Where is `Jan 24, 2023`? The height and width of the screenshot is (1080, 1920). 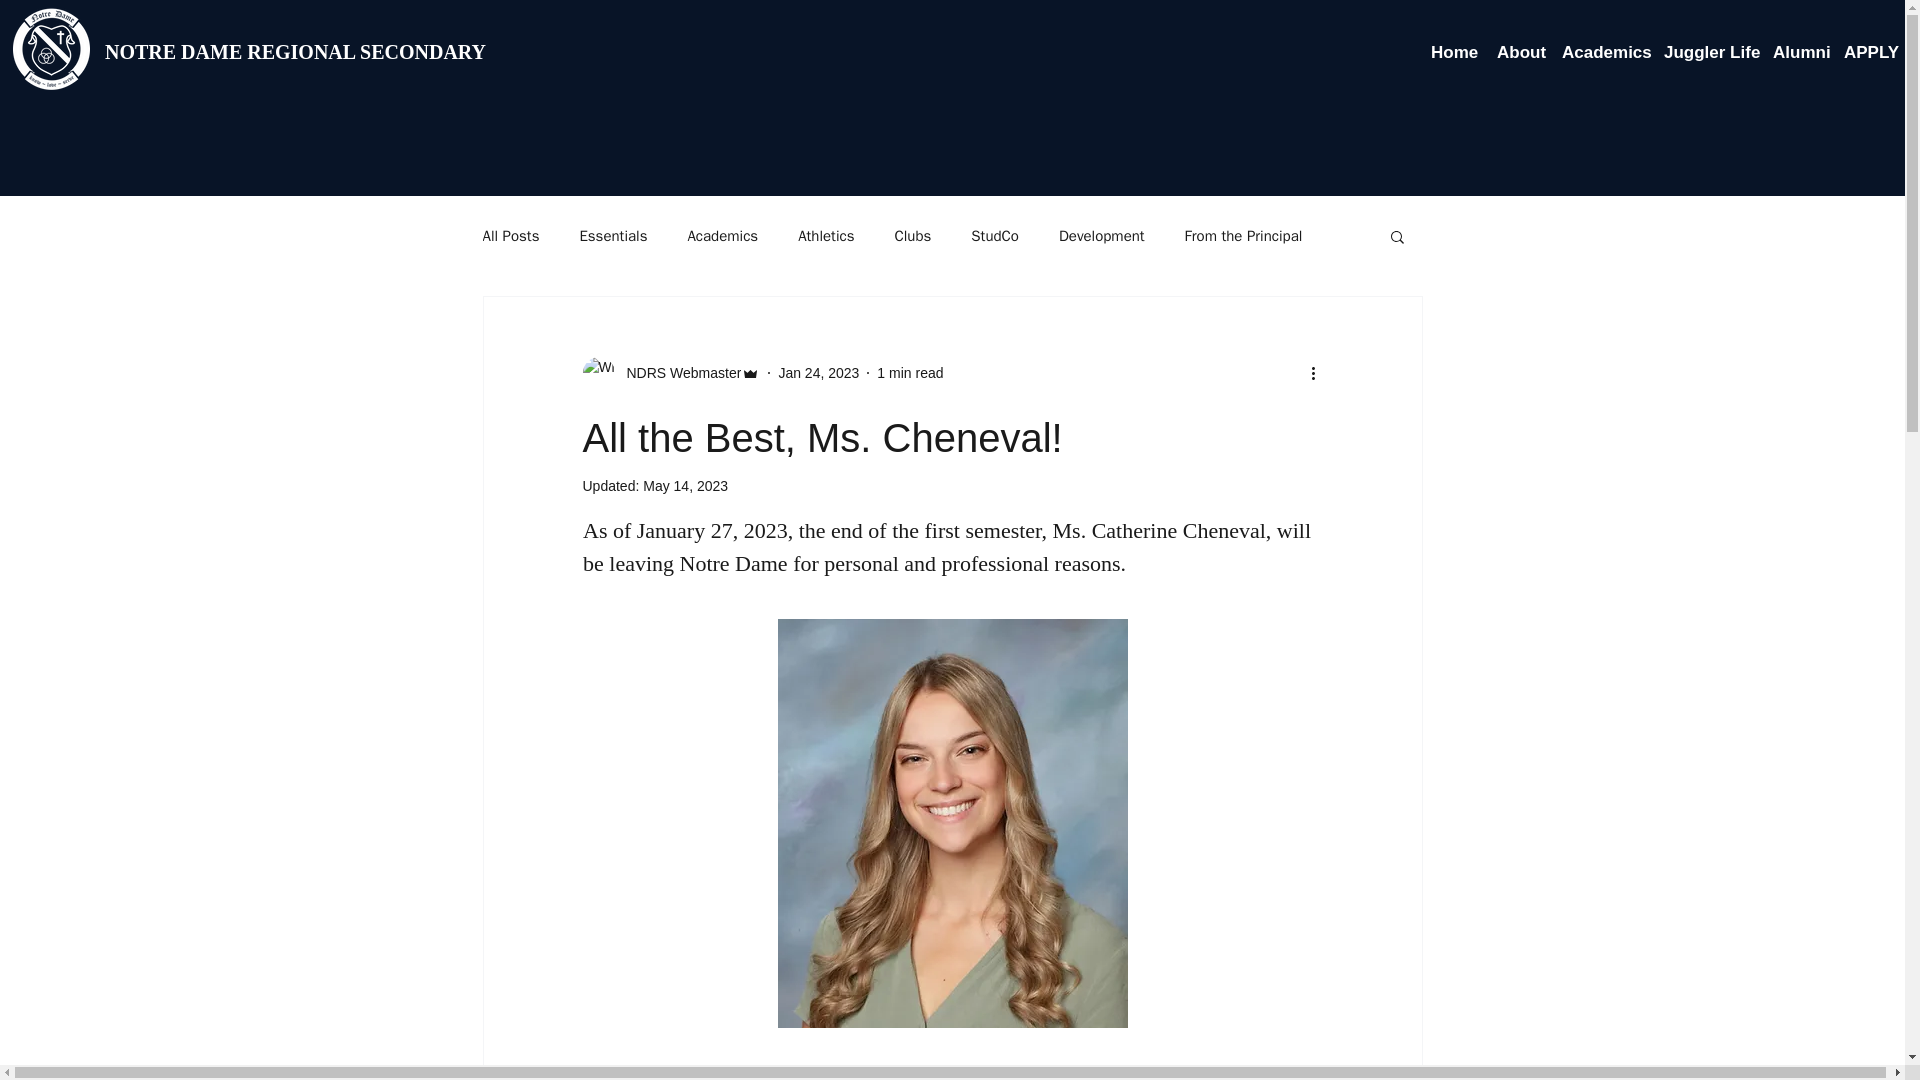 Jan 24, 2023 is located at coordinates (818, 372).